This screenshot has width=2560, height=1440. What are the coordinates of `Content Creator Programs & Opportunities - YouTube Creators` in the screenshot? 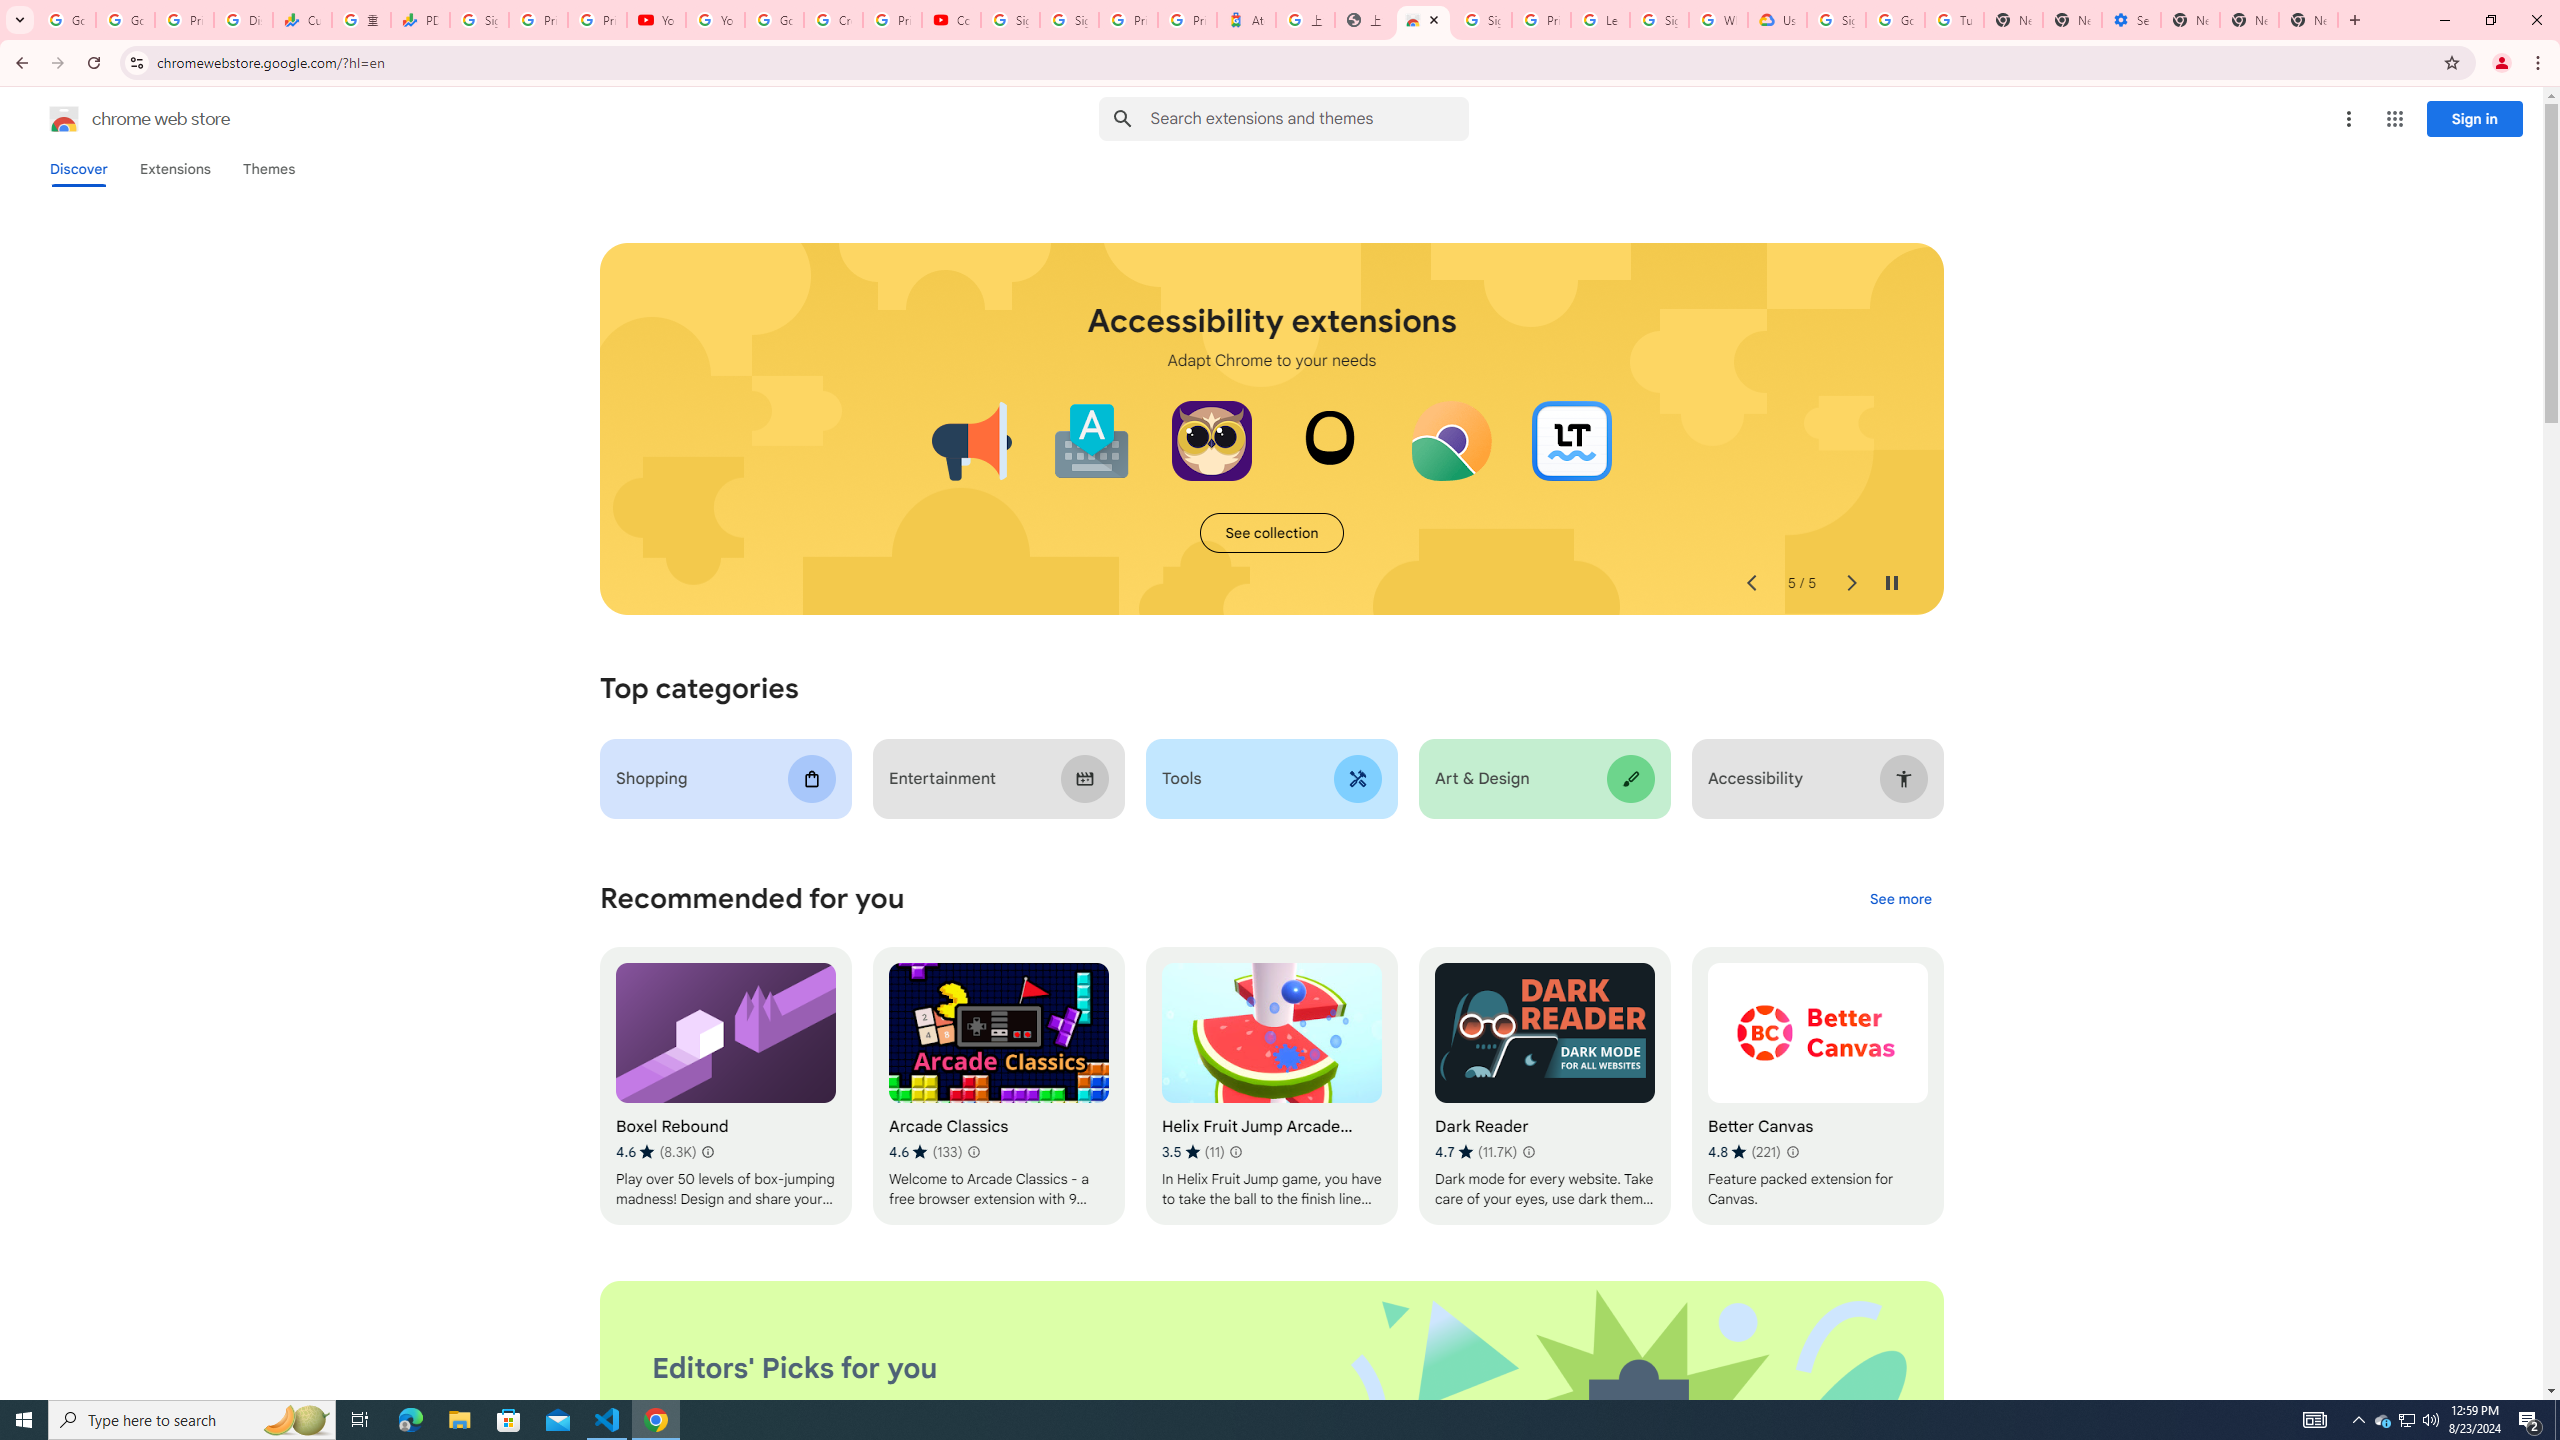 It's located at (952, 20).